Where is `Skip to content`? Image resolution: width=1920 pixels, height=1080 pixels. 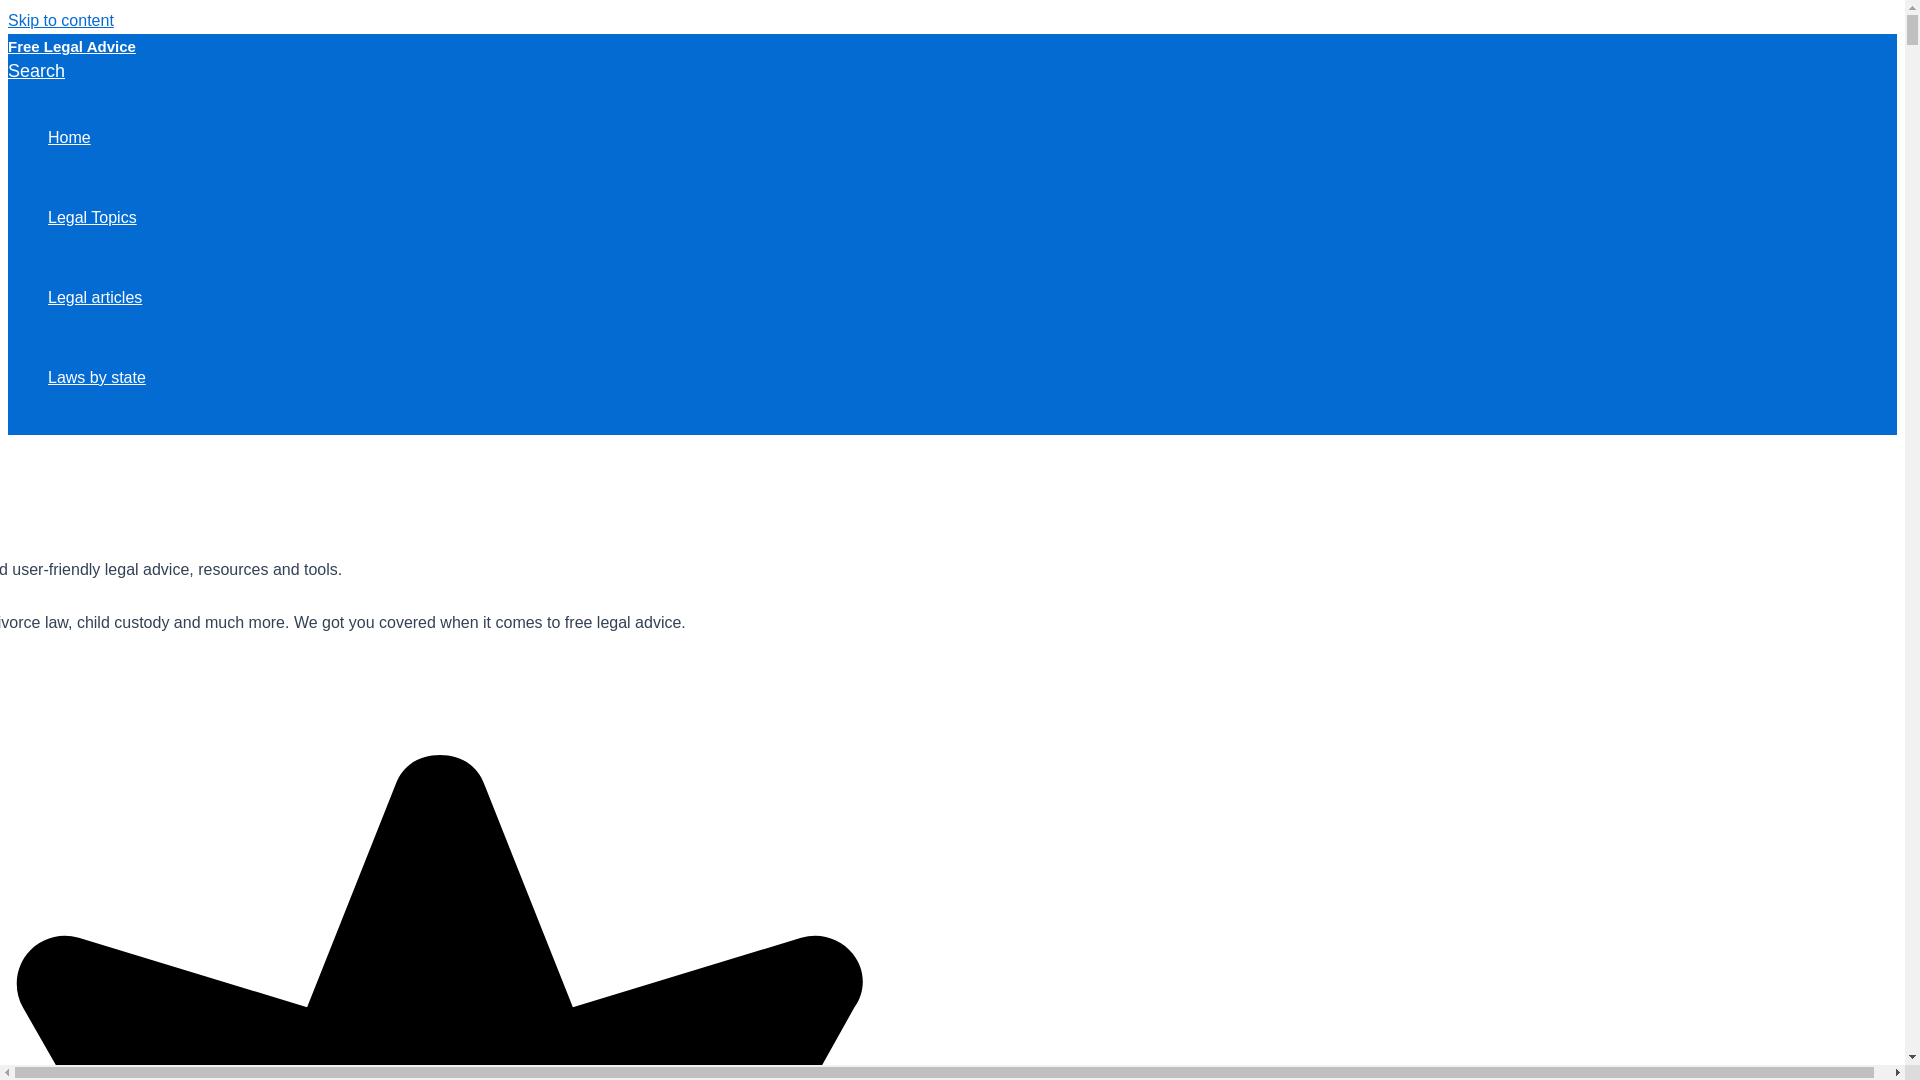
Skip to content is located at coordinates (60, 20).